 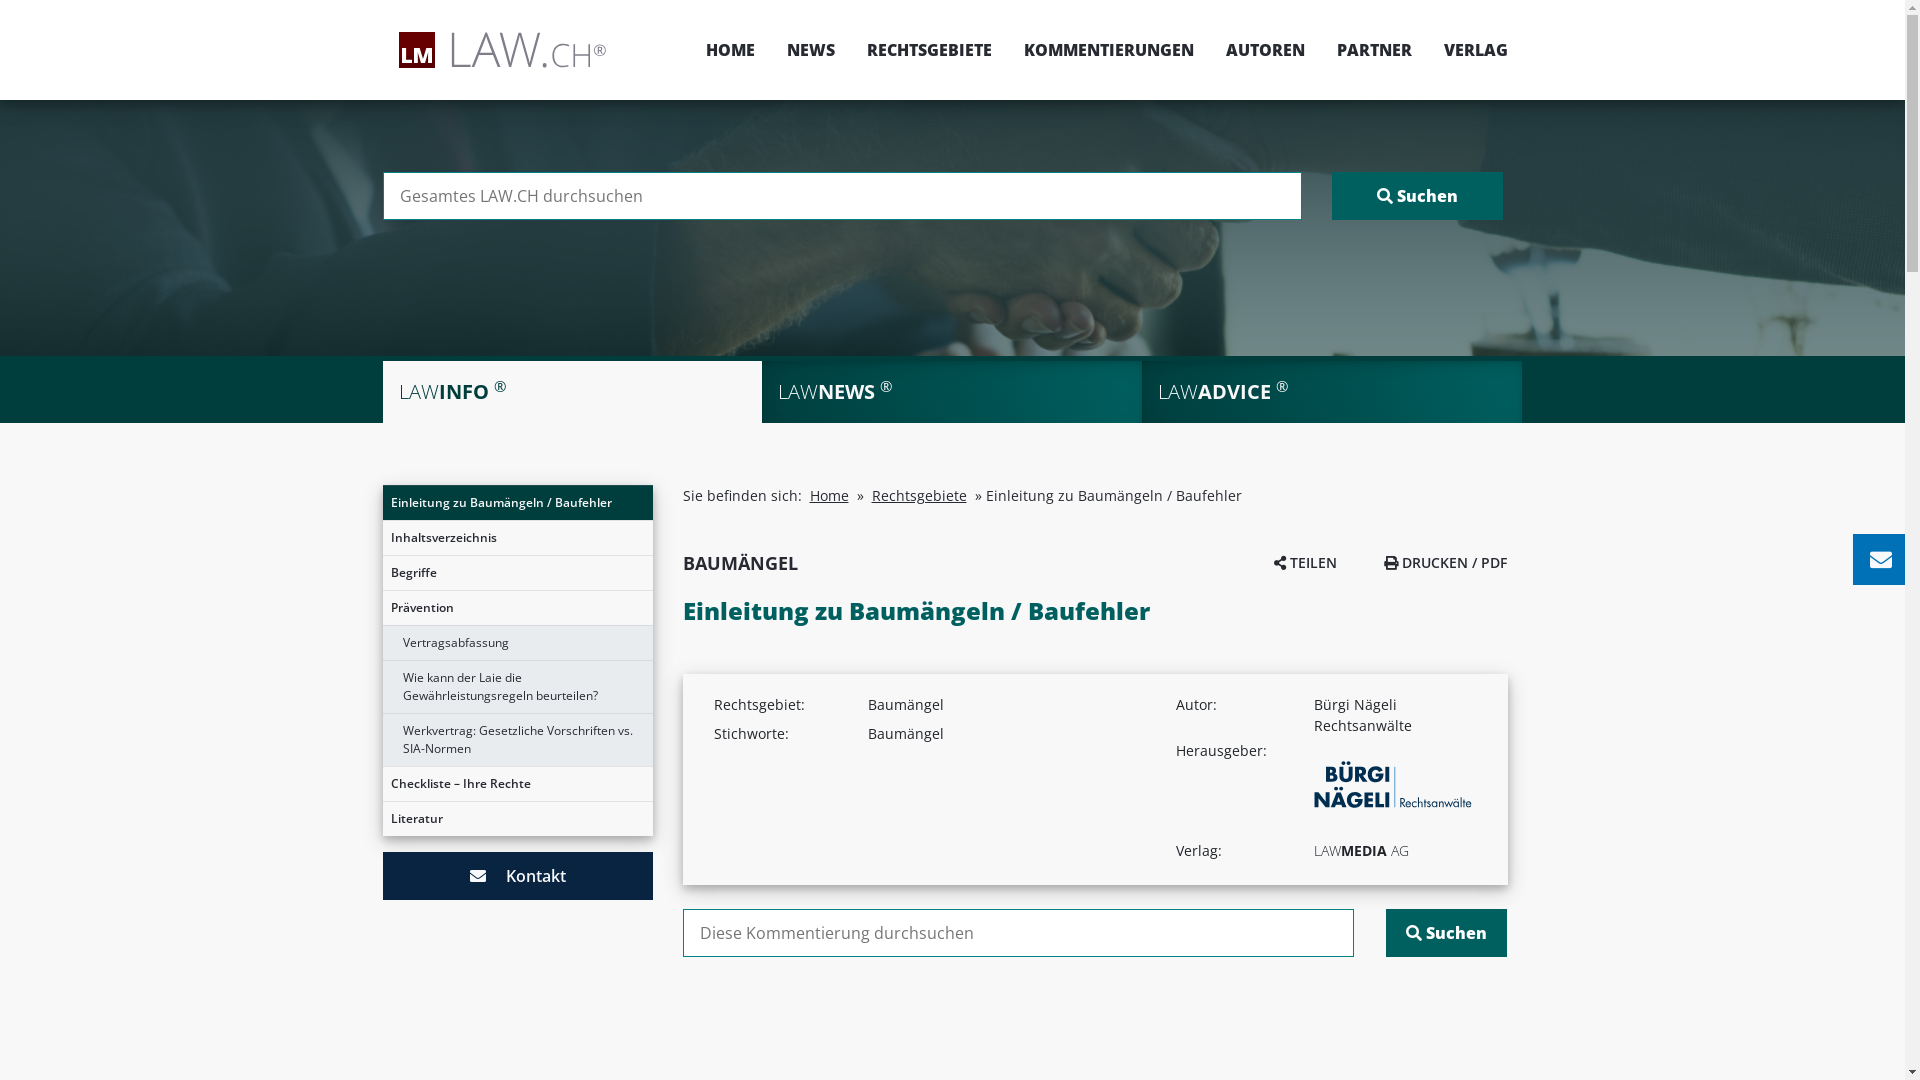 I want to click on NEWS, so click(x=810, y=50).